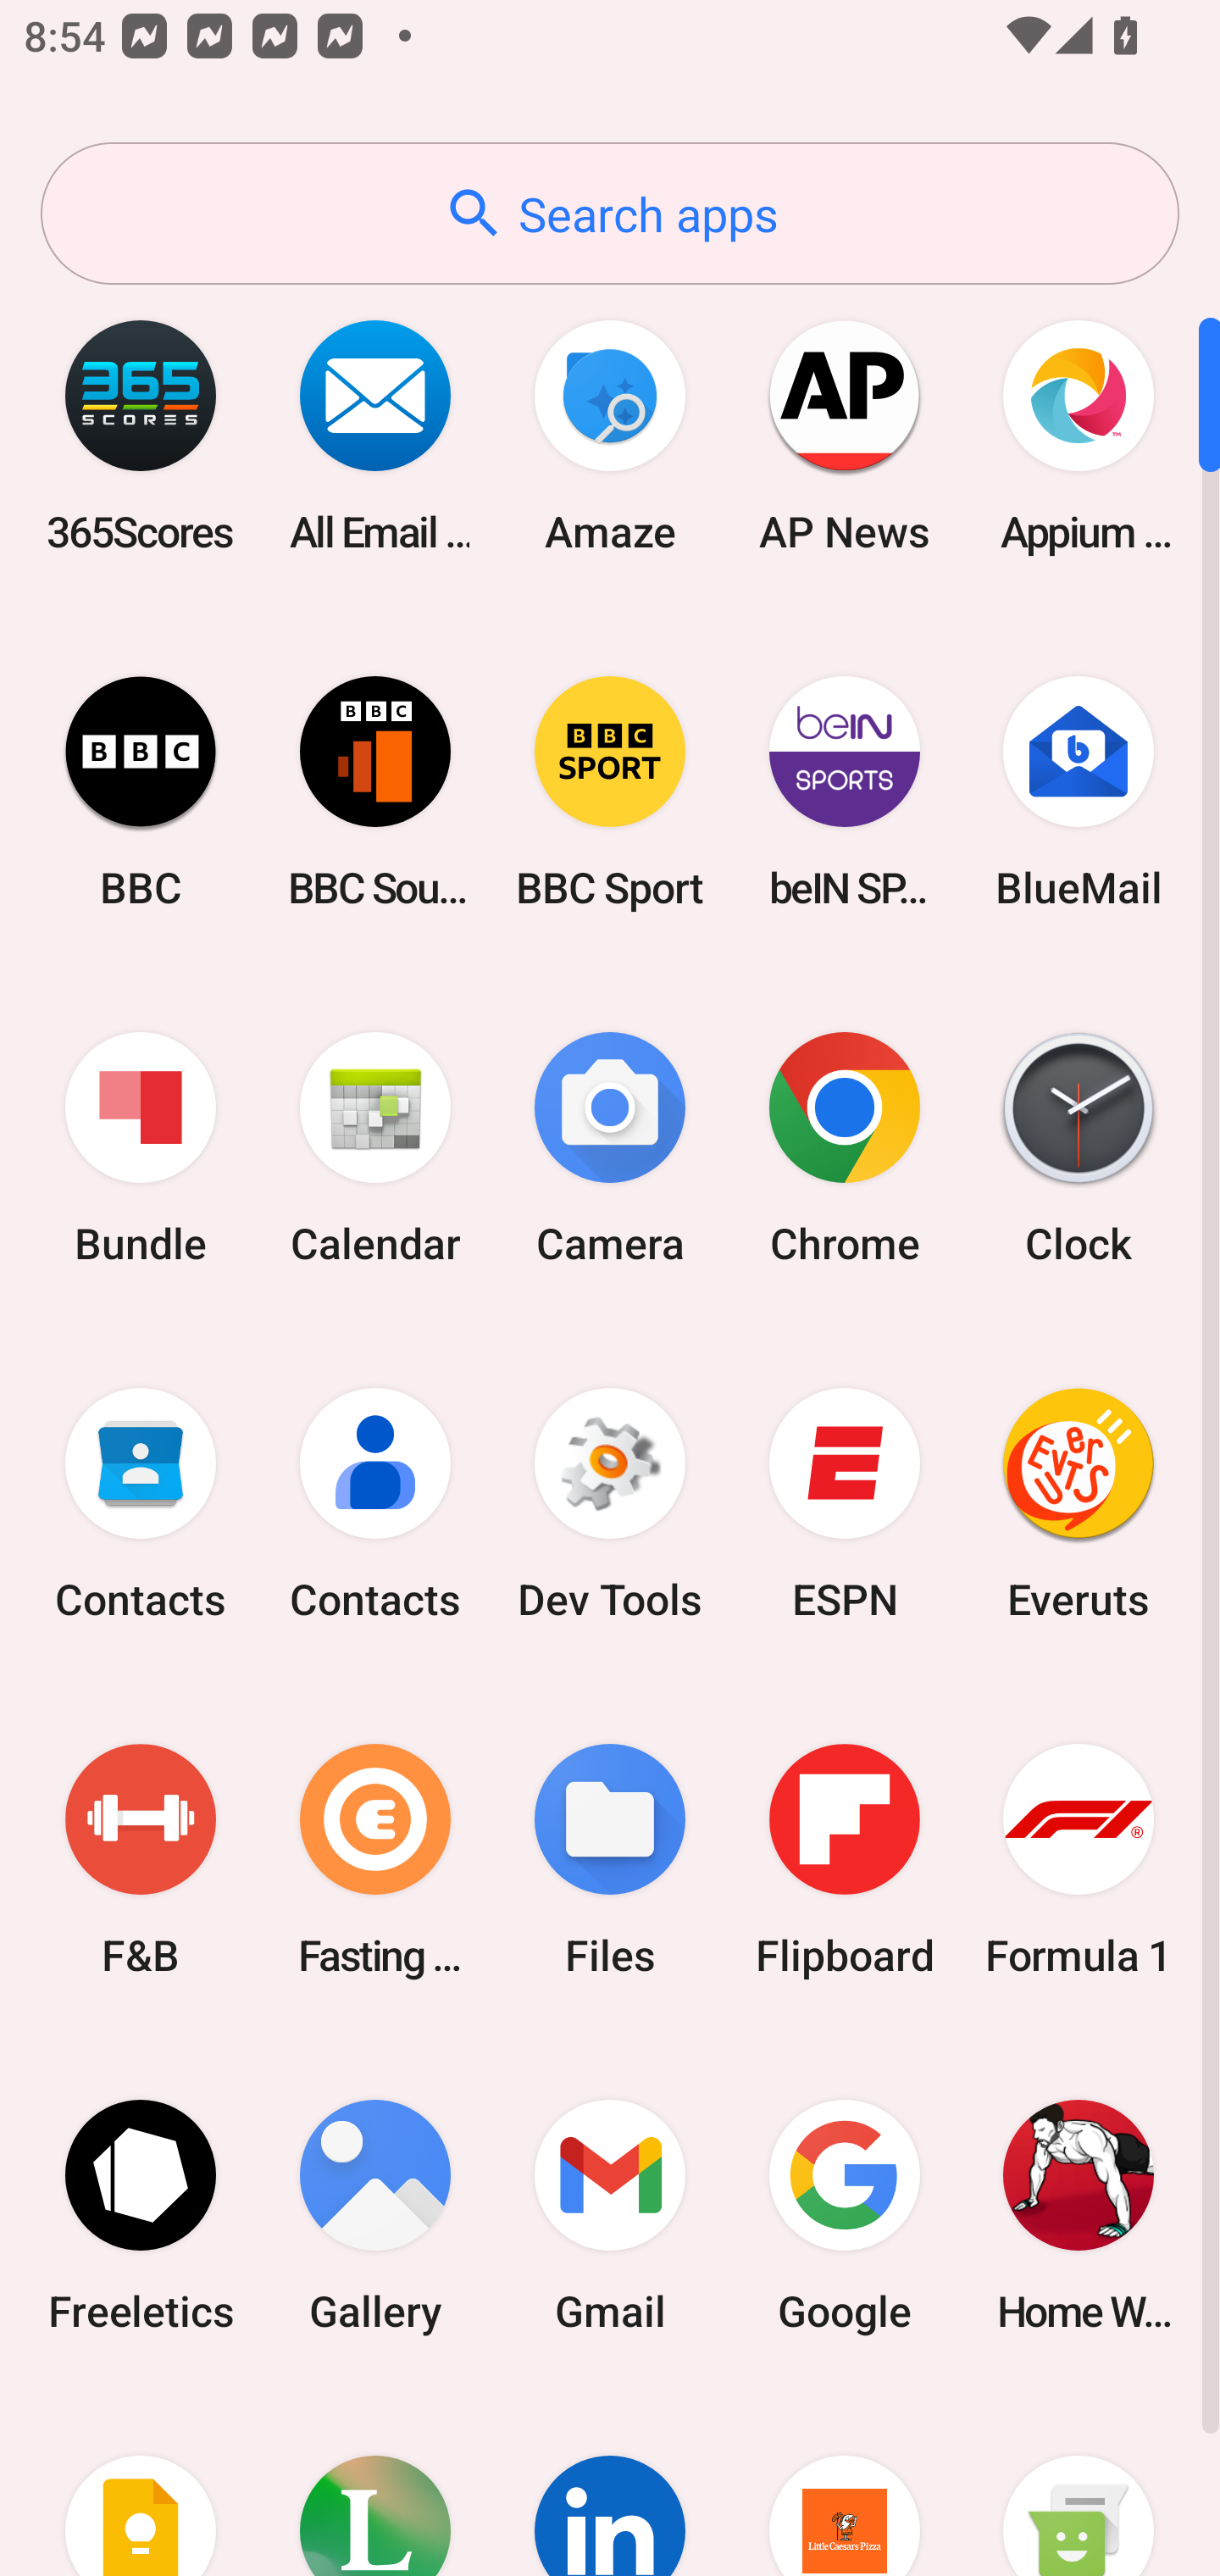 The height and width of the screenshot is (2576, 1220). What do you see at coordinates (141, 2215) in the screenshot?
I see `Freeletics` at bounding box center [141, 2215].